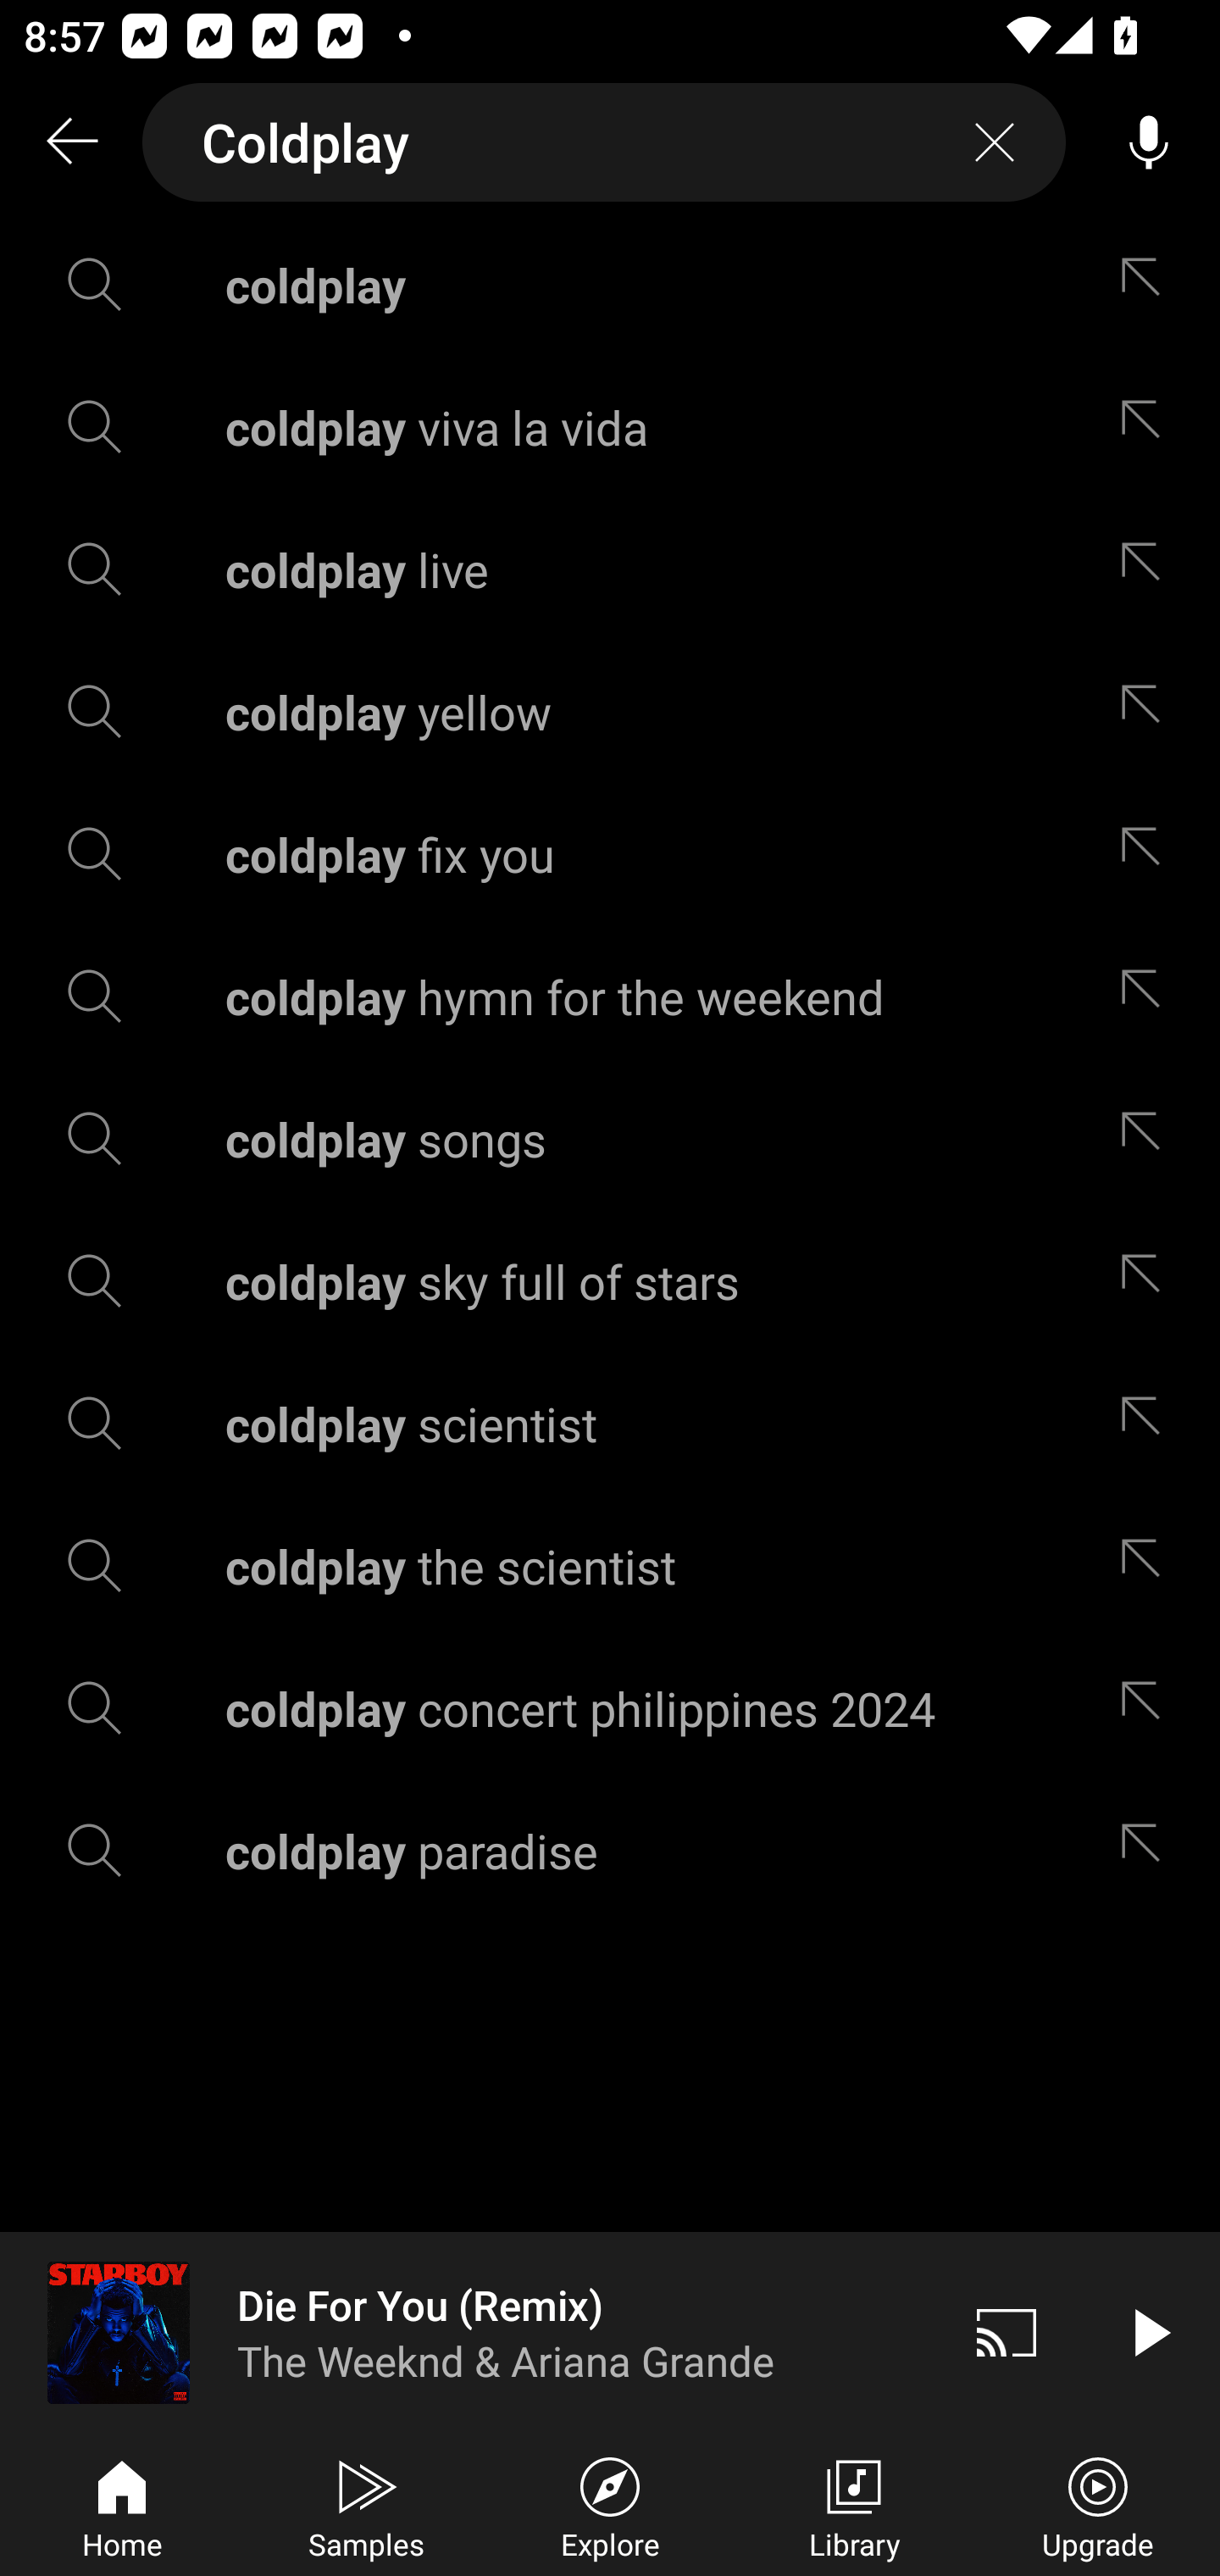 Image resolution: width=1220 pixels, height=2576 pixels. What do you see at coordinates (1148, 425) in the screenshot?
I see `Edit suggestion coldplay viva la vida` at bounding box center [1148, 425].